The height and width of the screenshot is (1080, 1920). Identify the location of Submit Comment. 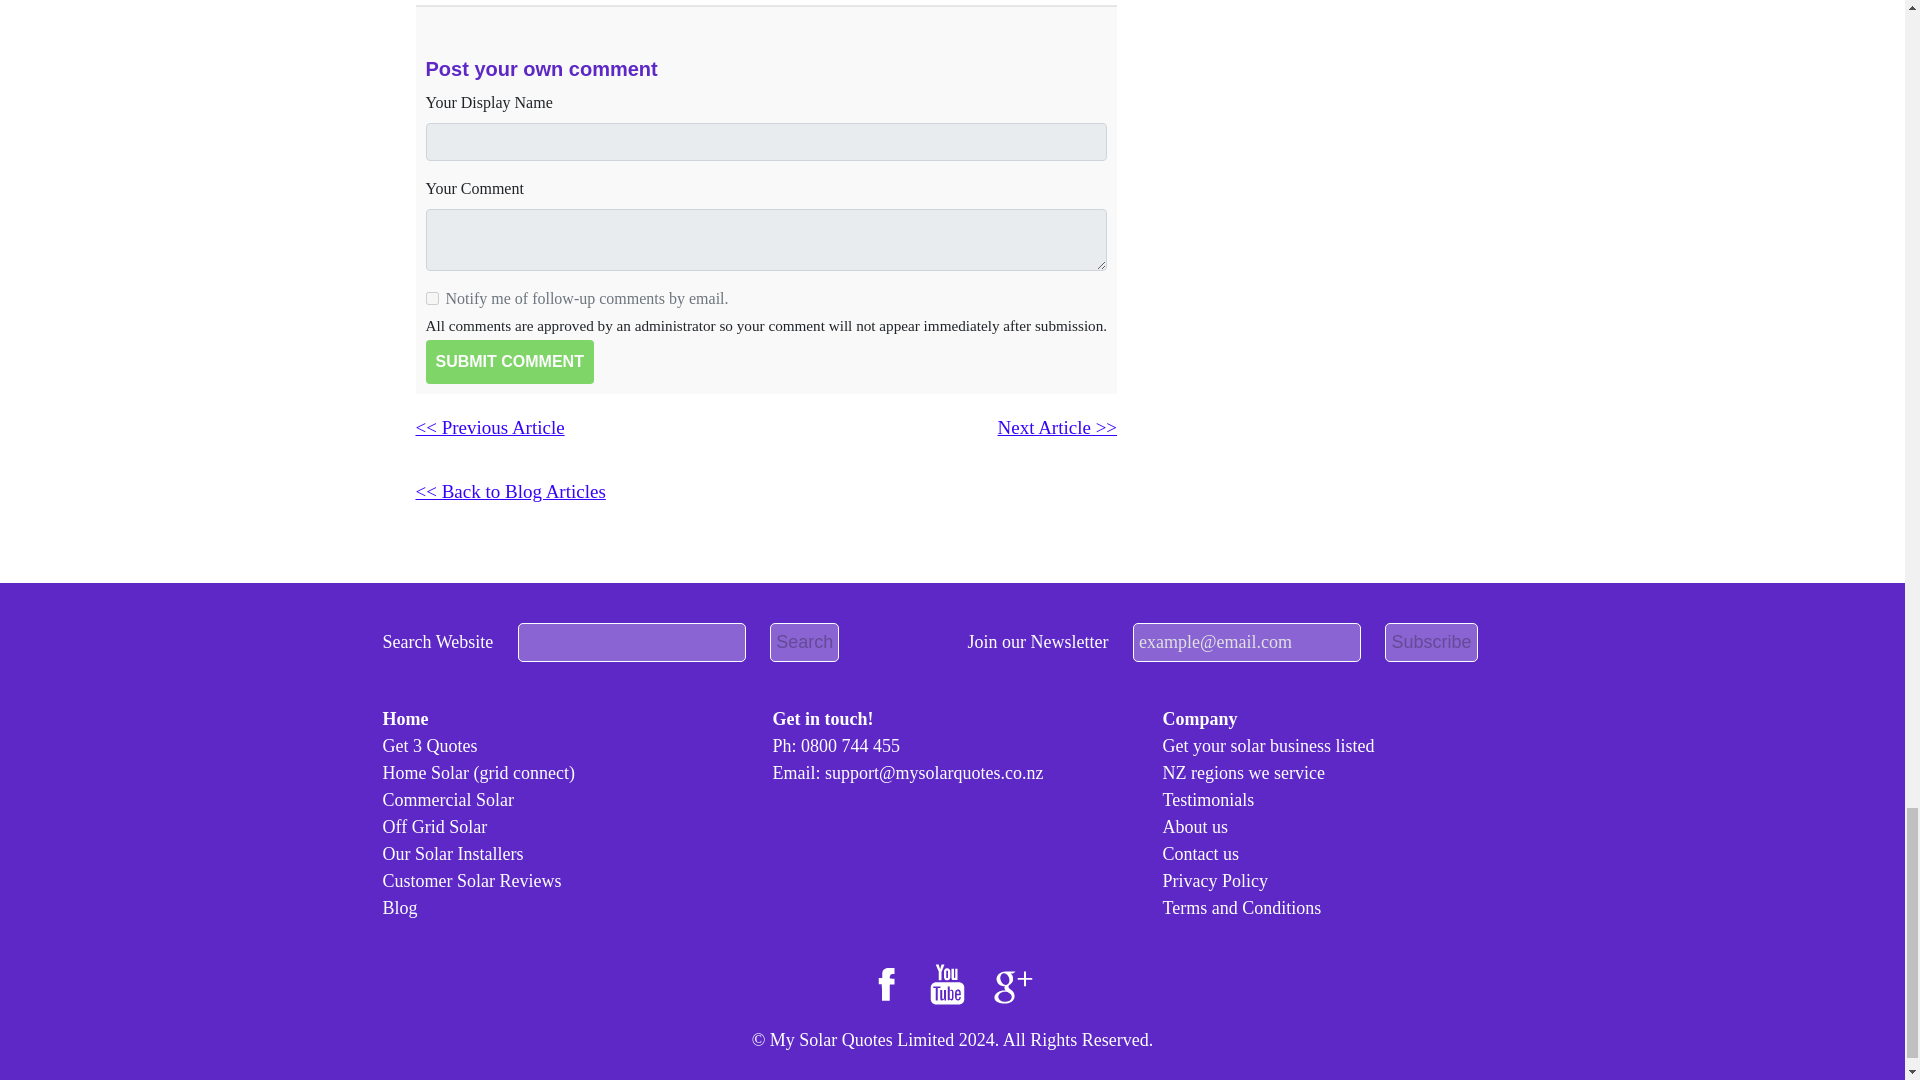
(510, 362).